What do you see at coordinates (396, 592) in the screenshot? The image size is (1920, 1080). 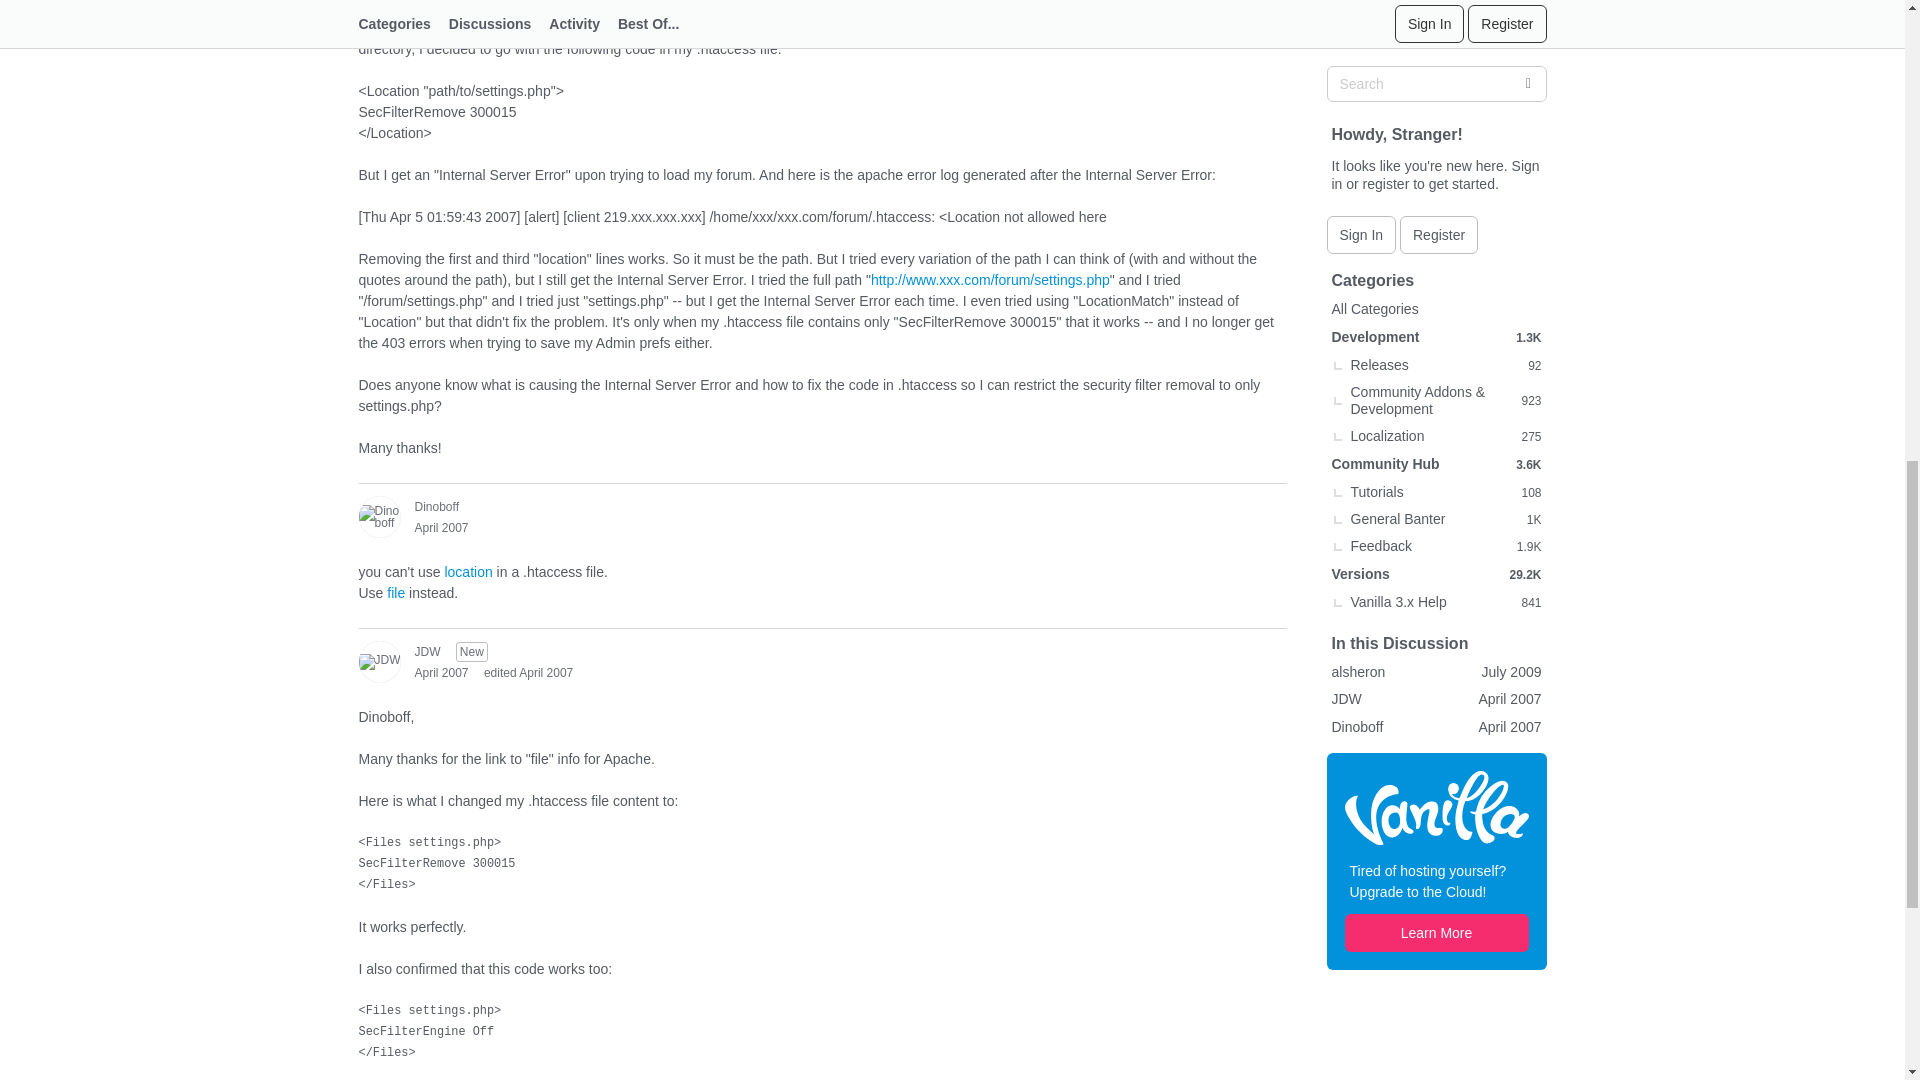 I see `file` at bounding box center [396, 592].